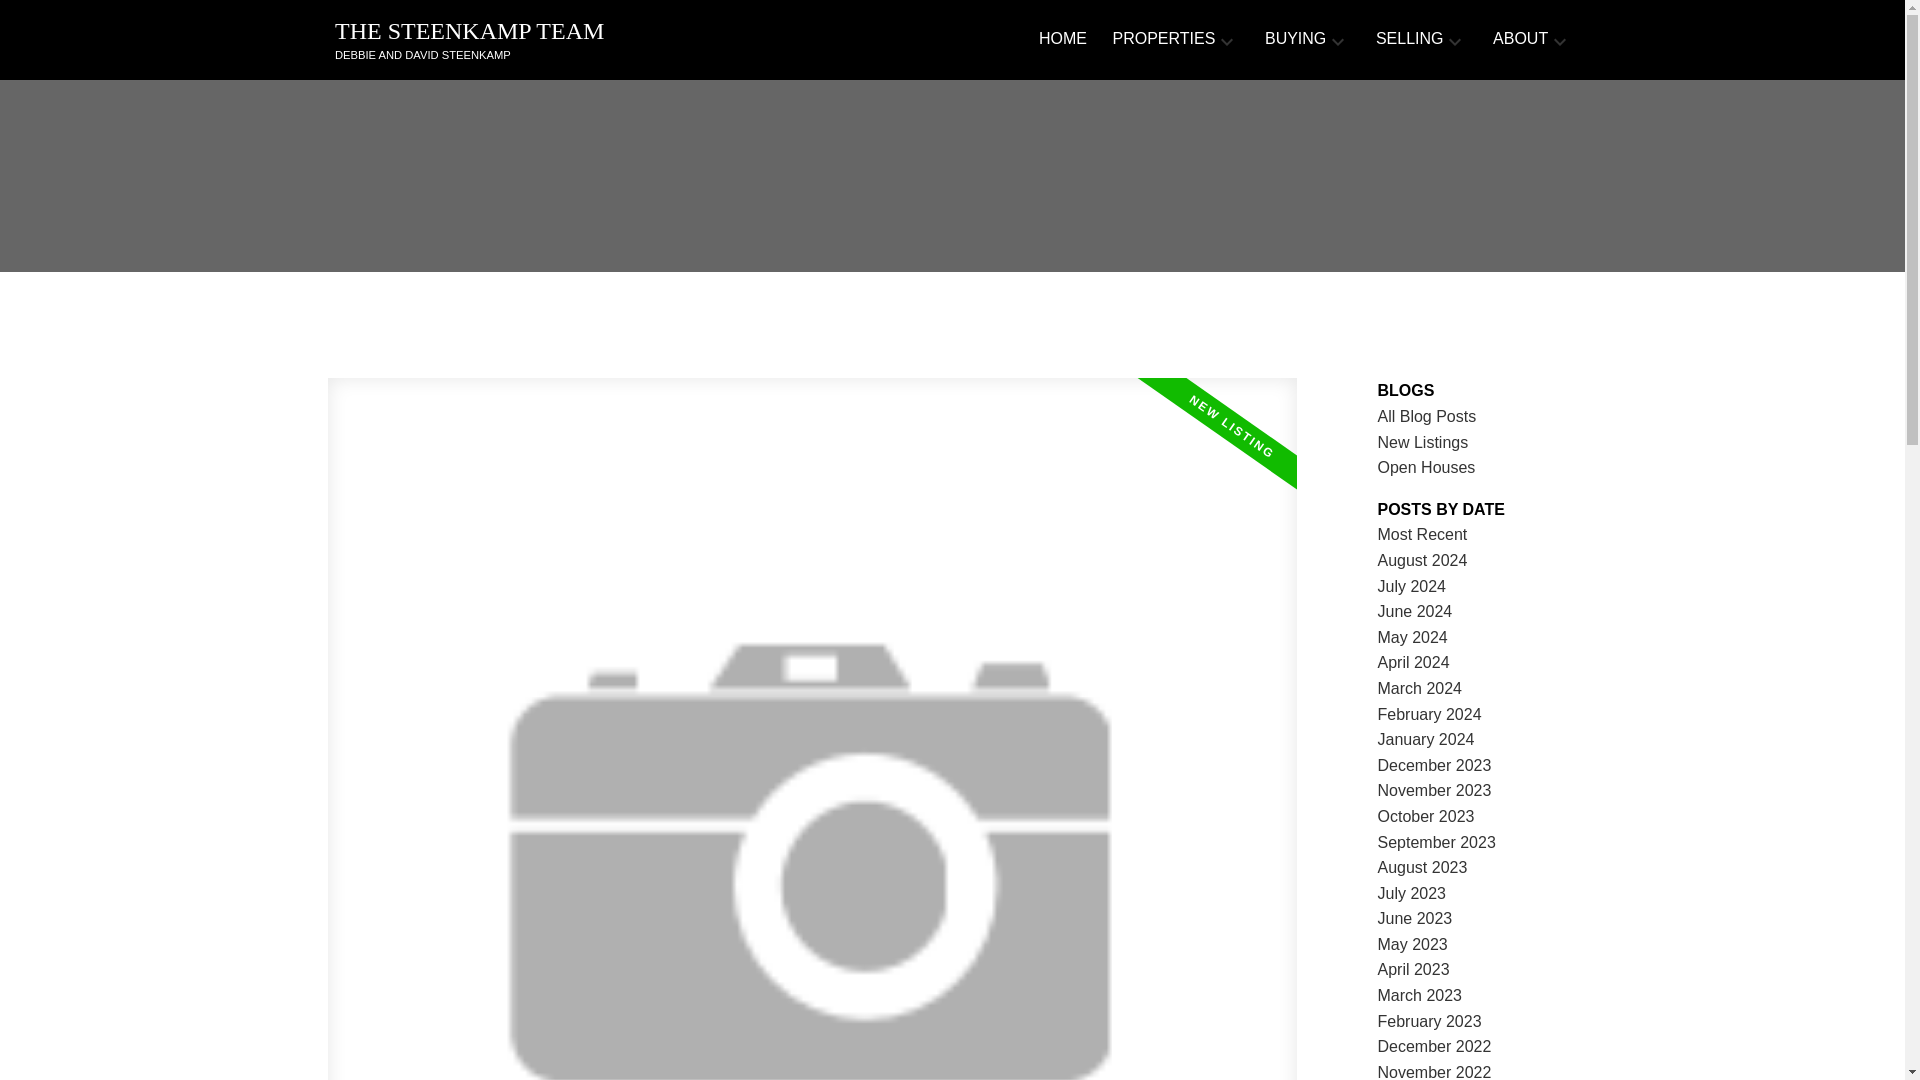 This screenshot has height=1080, width=1920. What do you see at coordinates (1412, 944) in the screenshot?
I see `May 2023` at bounding box center [1412, 944].